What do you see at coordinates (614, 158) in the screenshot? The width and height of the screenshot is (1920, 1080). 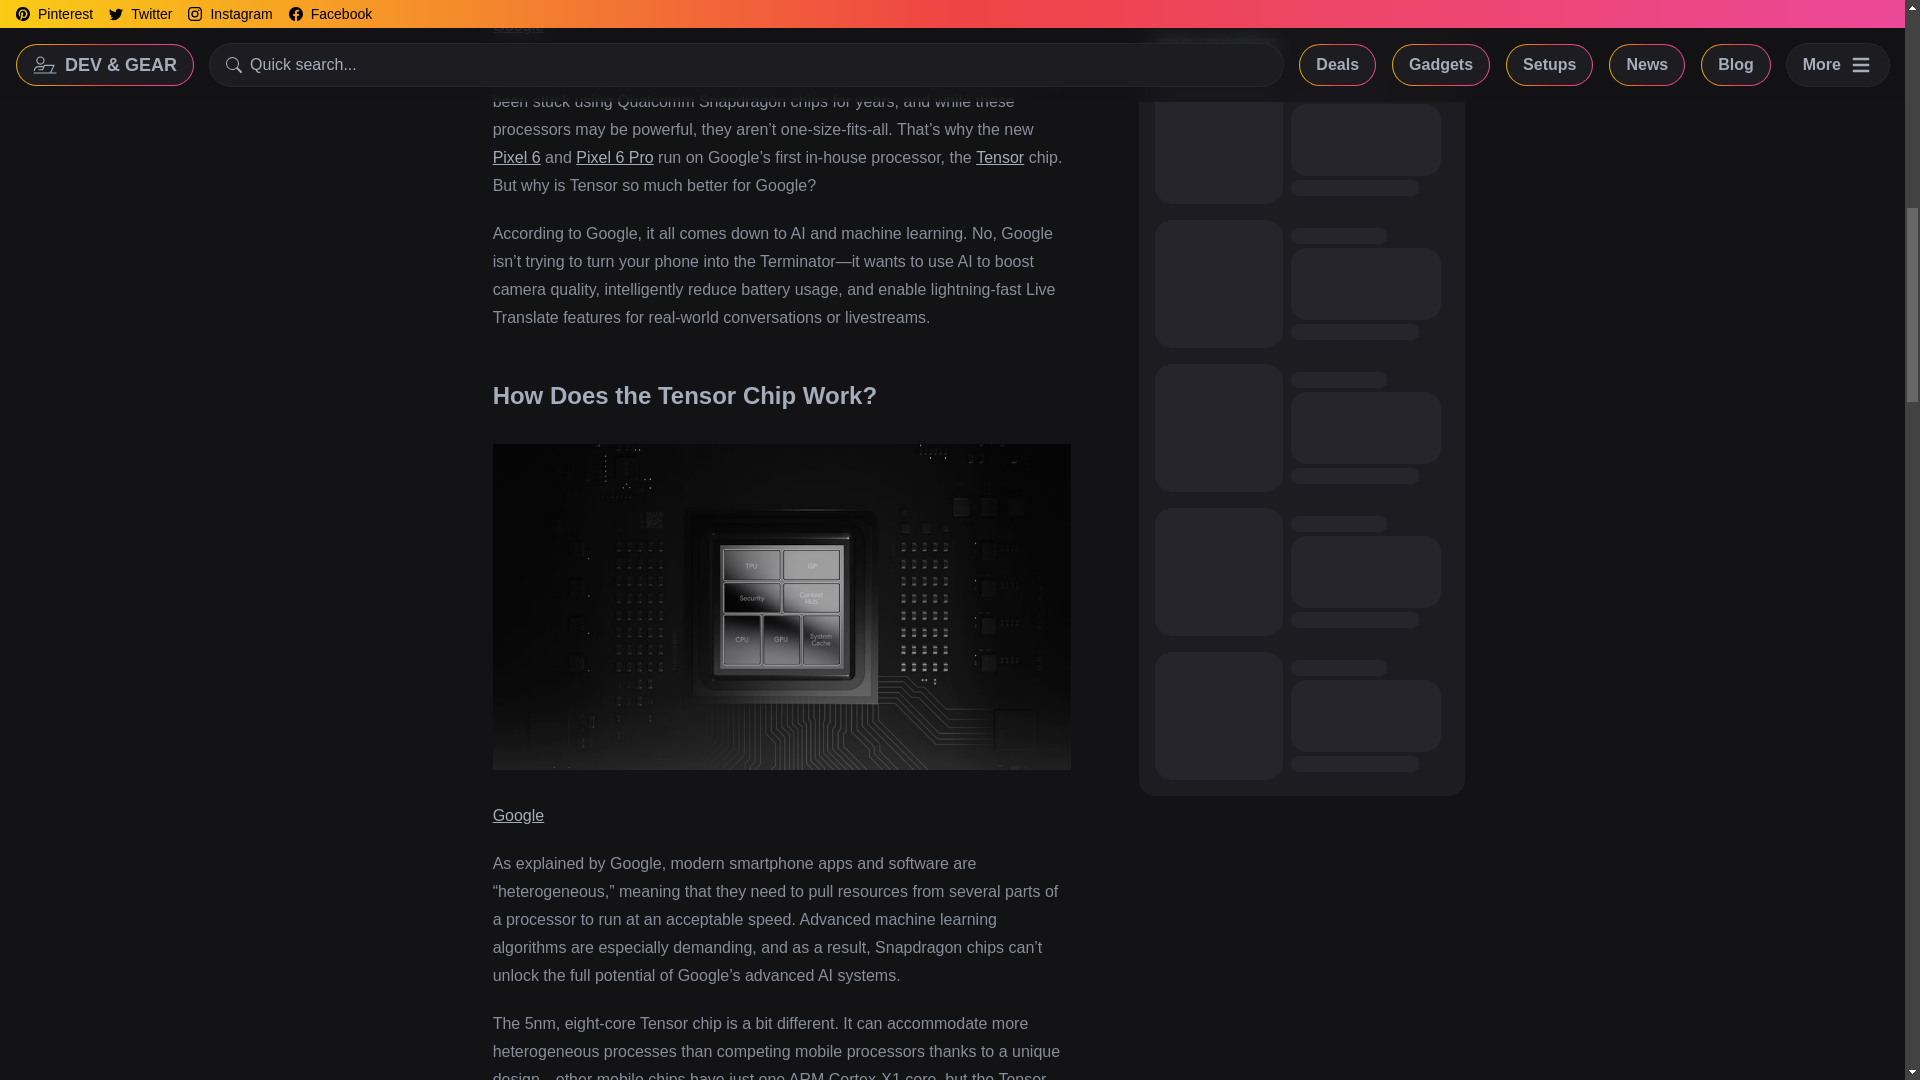 I see `Pixel 6 Pro` at bounding box center [614, 158].